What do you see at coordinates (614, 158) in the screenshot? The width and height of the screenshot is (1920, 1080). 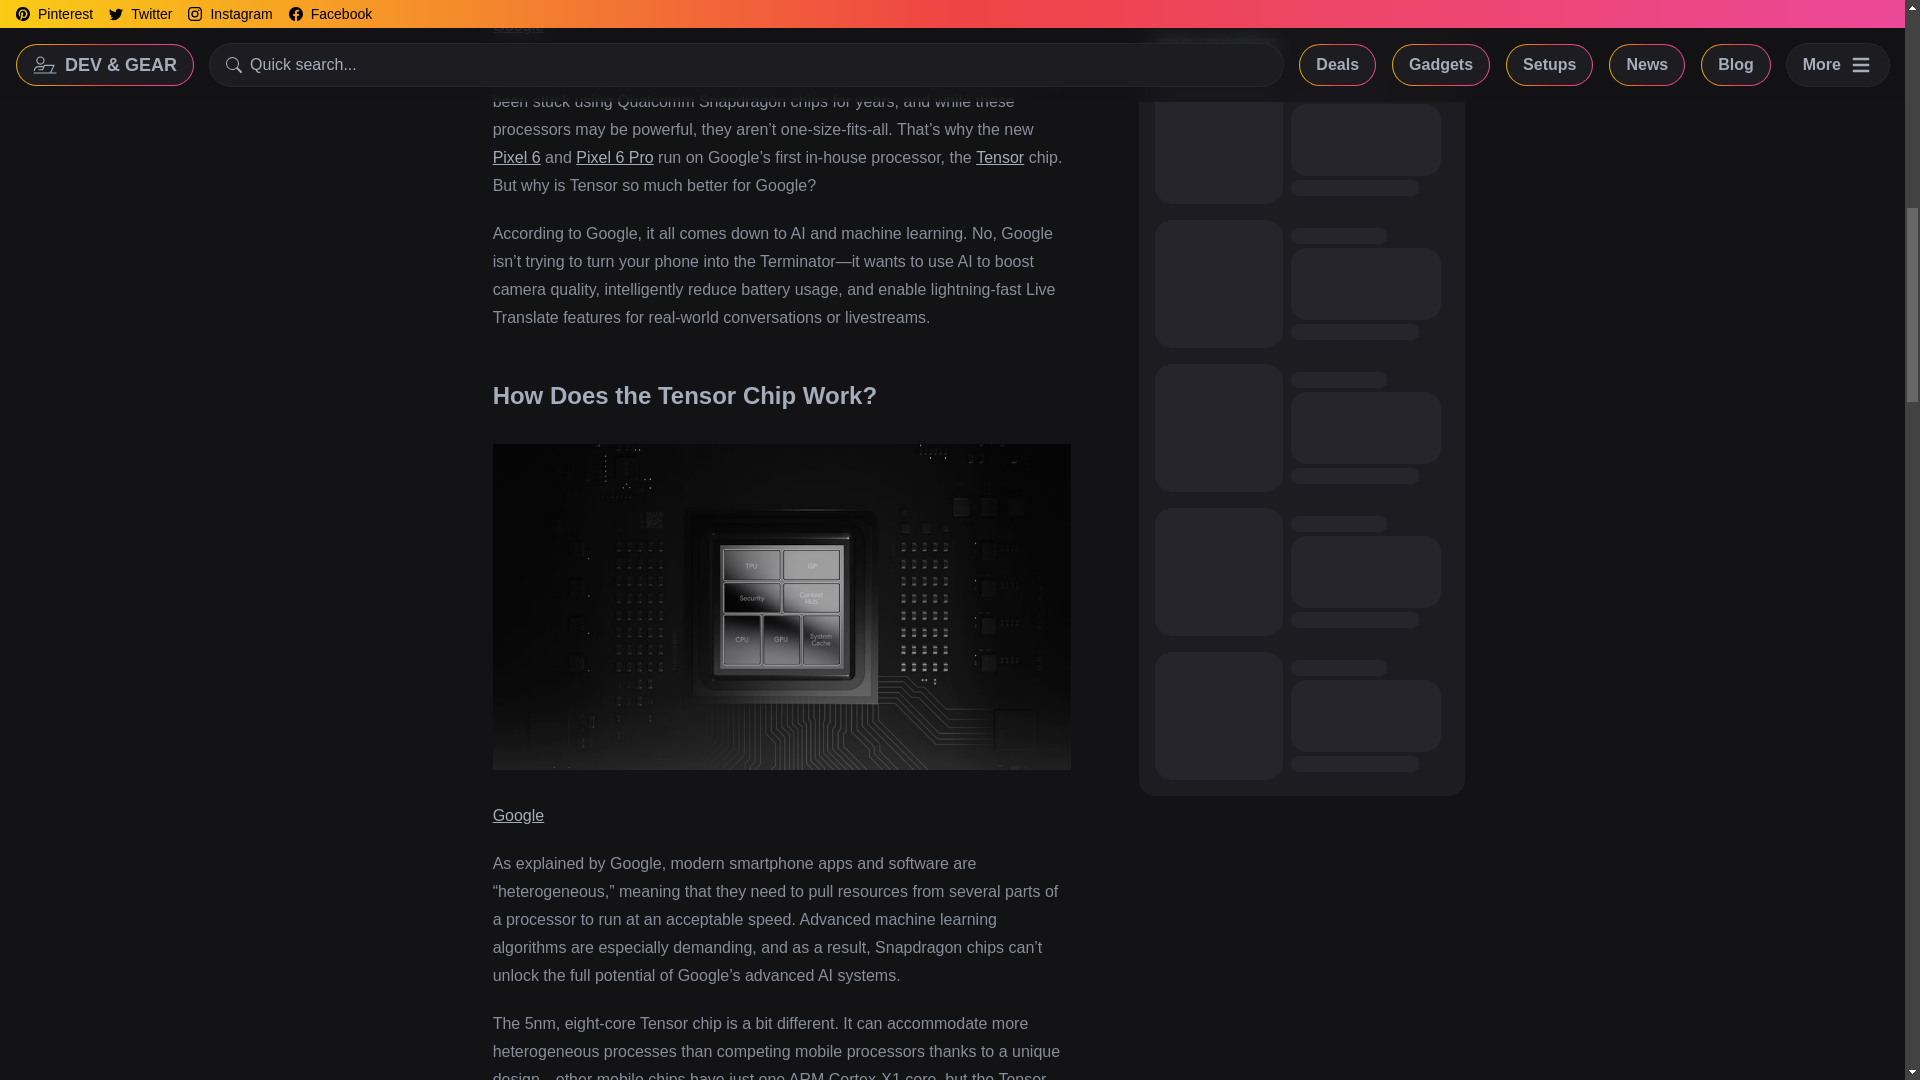 I see `Pixel 6 Pro` at bounding box center [614, 158].